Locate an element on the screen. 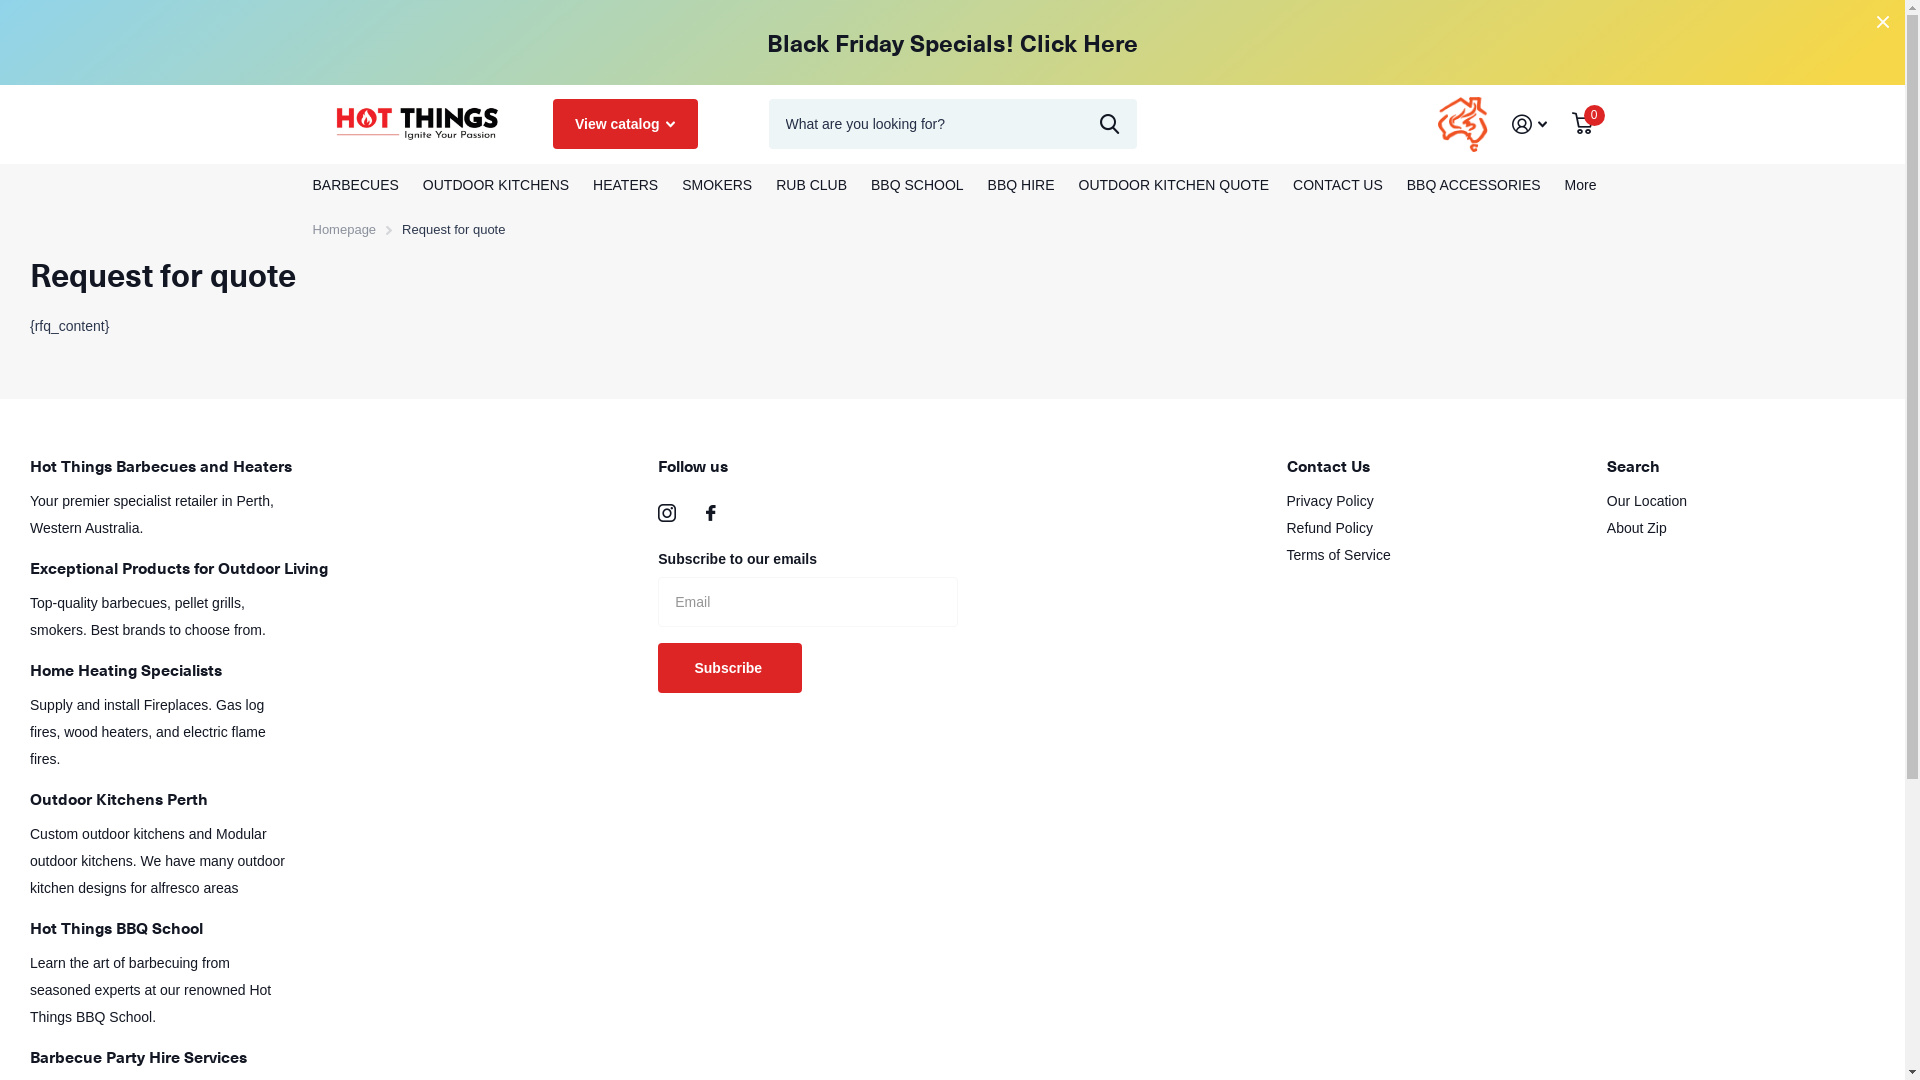 This screenshot has height=1080, width=1920. OUTDOOR KITCHEN QUOTE is located at coordinates (1174, 186).